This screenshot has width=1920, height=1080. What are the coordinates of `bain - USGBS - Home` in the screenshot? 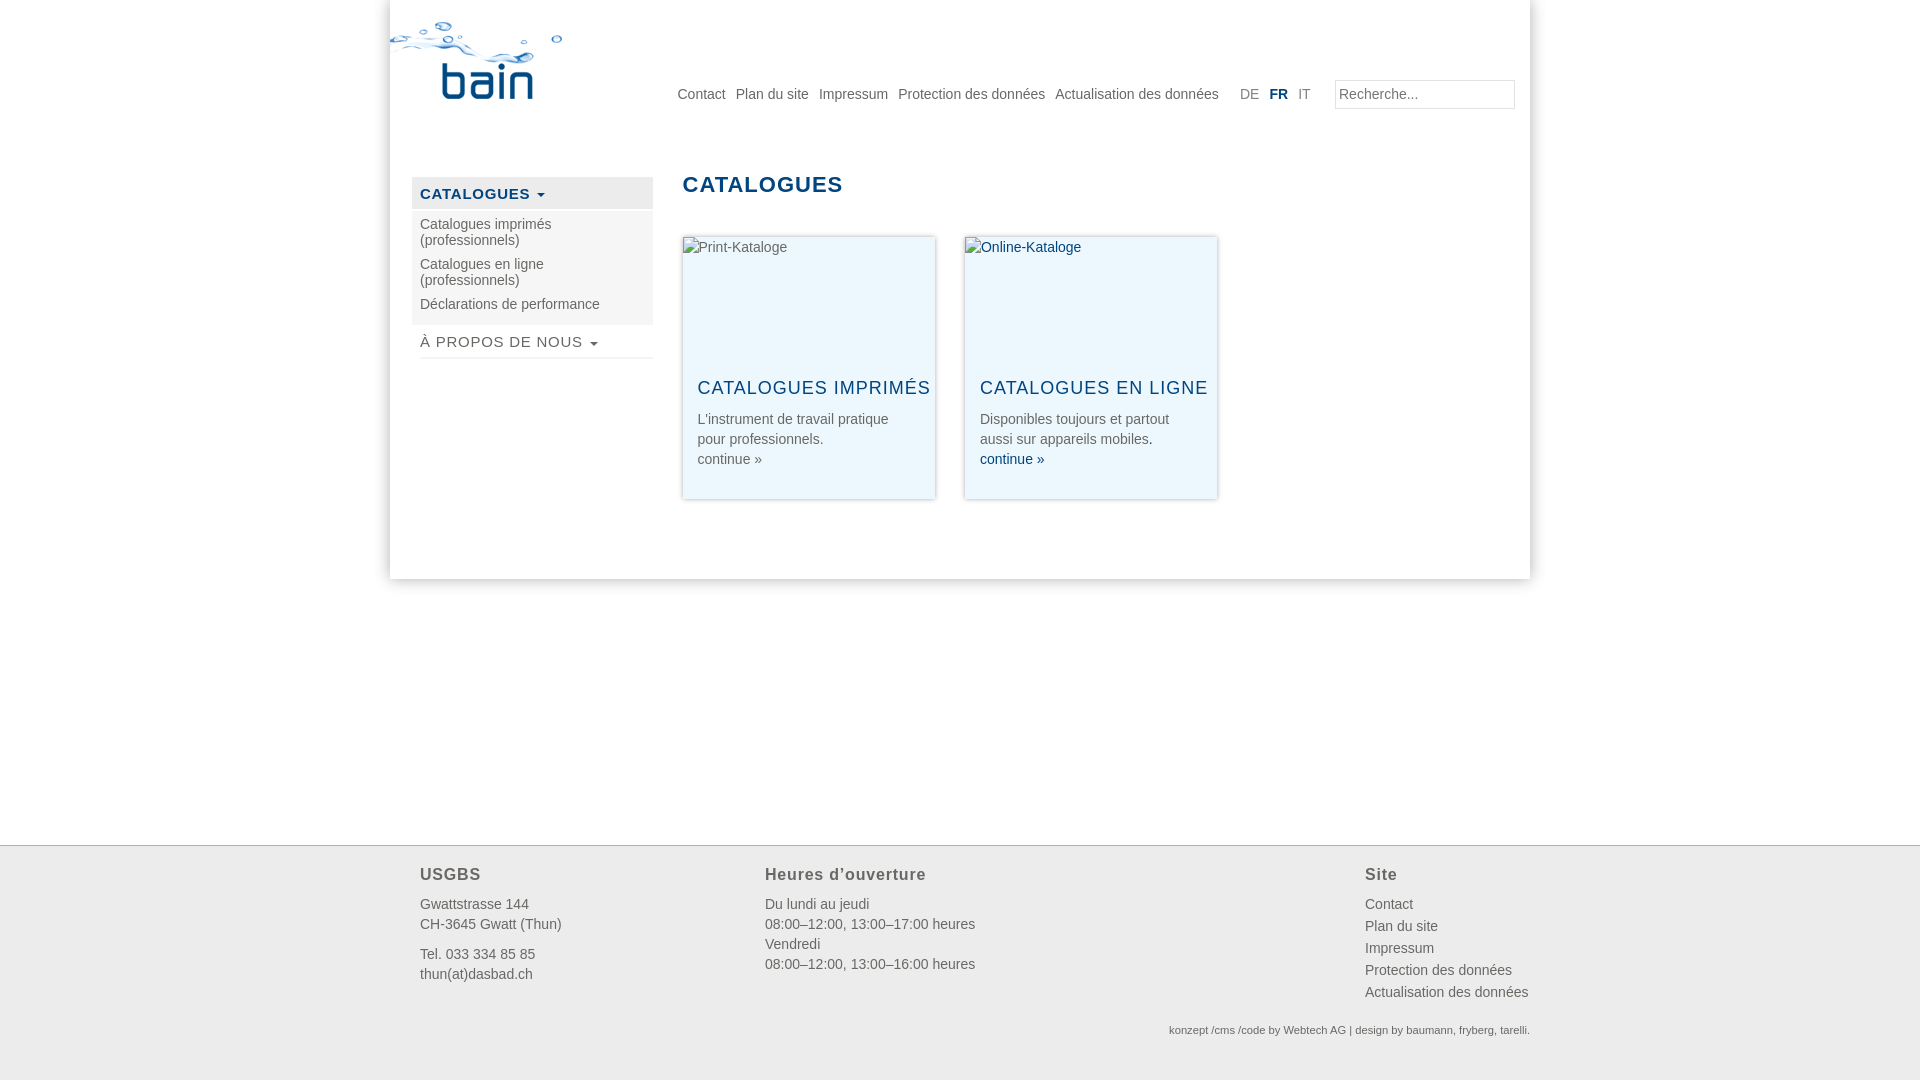 It's located at (492, 54).